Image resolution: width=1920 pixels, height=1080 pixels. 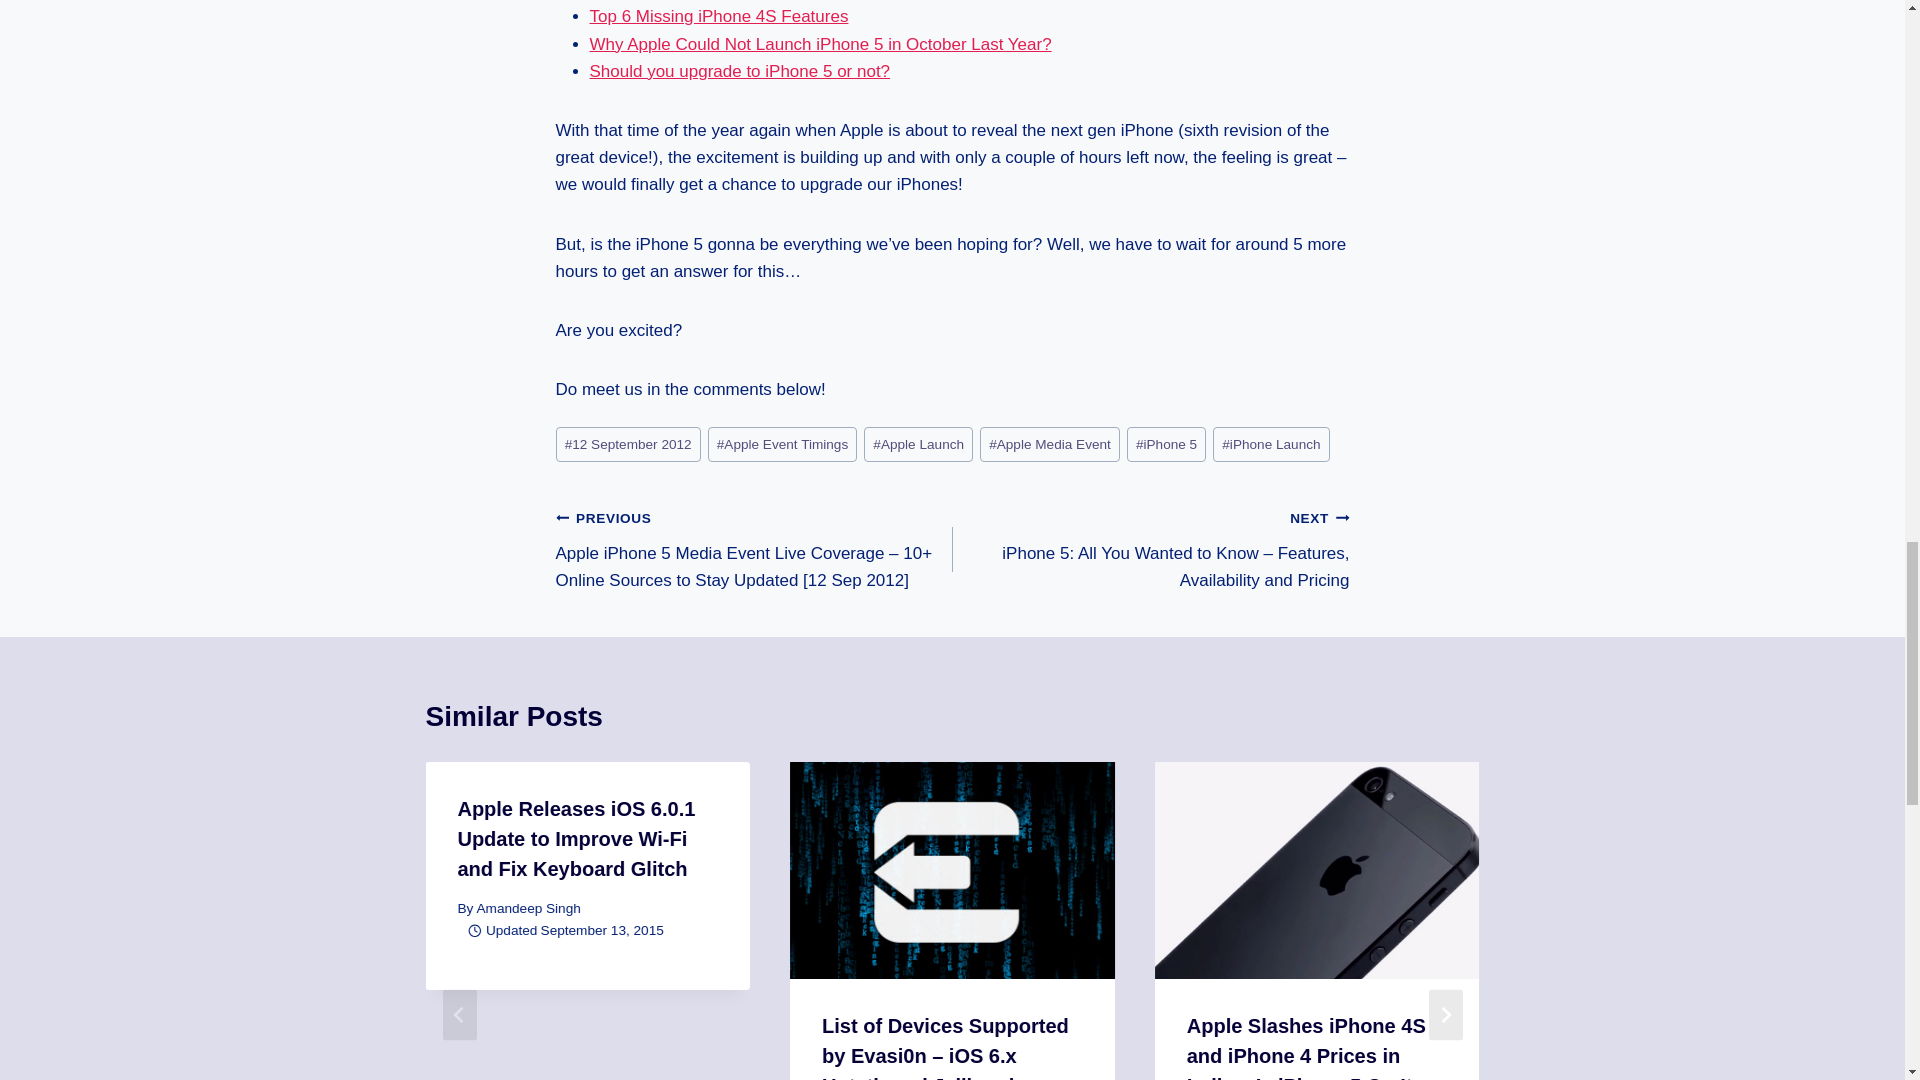 What do you see at coordinates (1167, 444) in the screenshot?
I see `iPhone 5` at bounding box center [1167, 444].